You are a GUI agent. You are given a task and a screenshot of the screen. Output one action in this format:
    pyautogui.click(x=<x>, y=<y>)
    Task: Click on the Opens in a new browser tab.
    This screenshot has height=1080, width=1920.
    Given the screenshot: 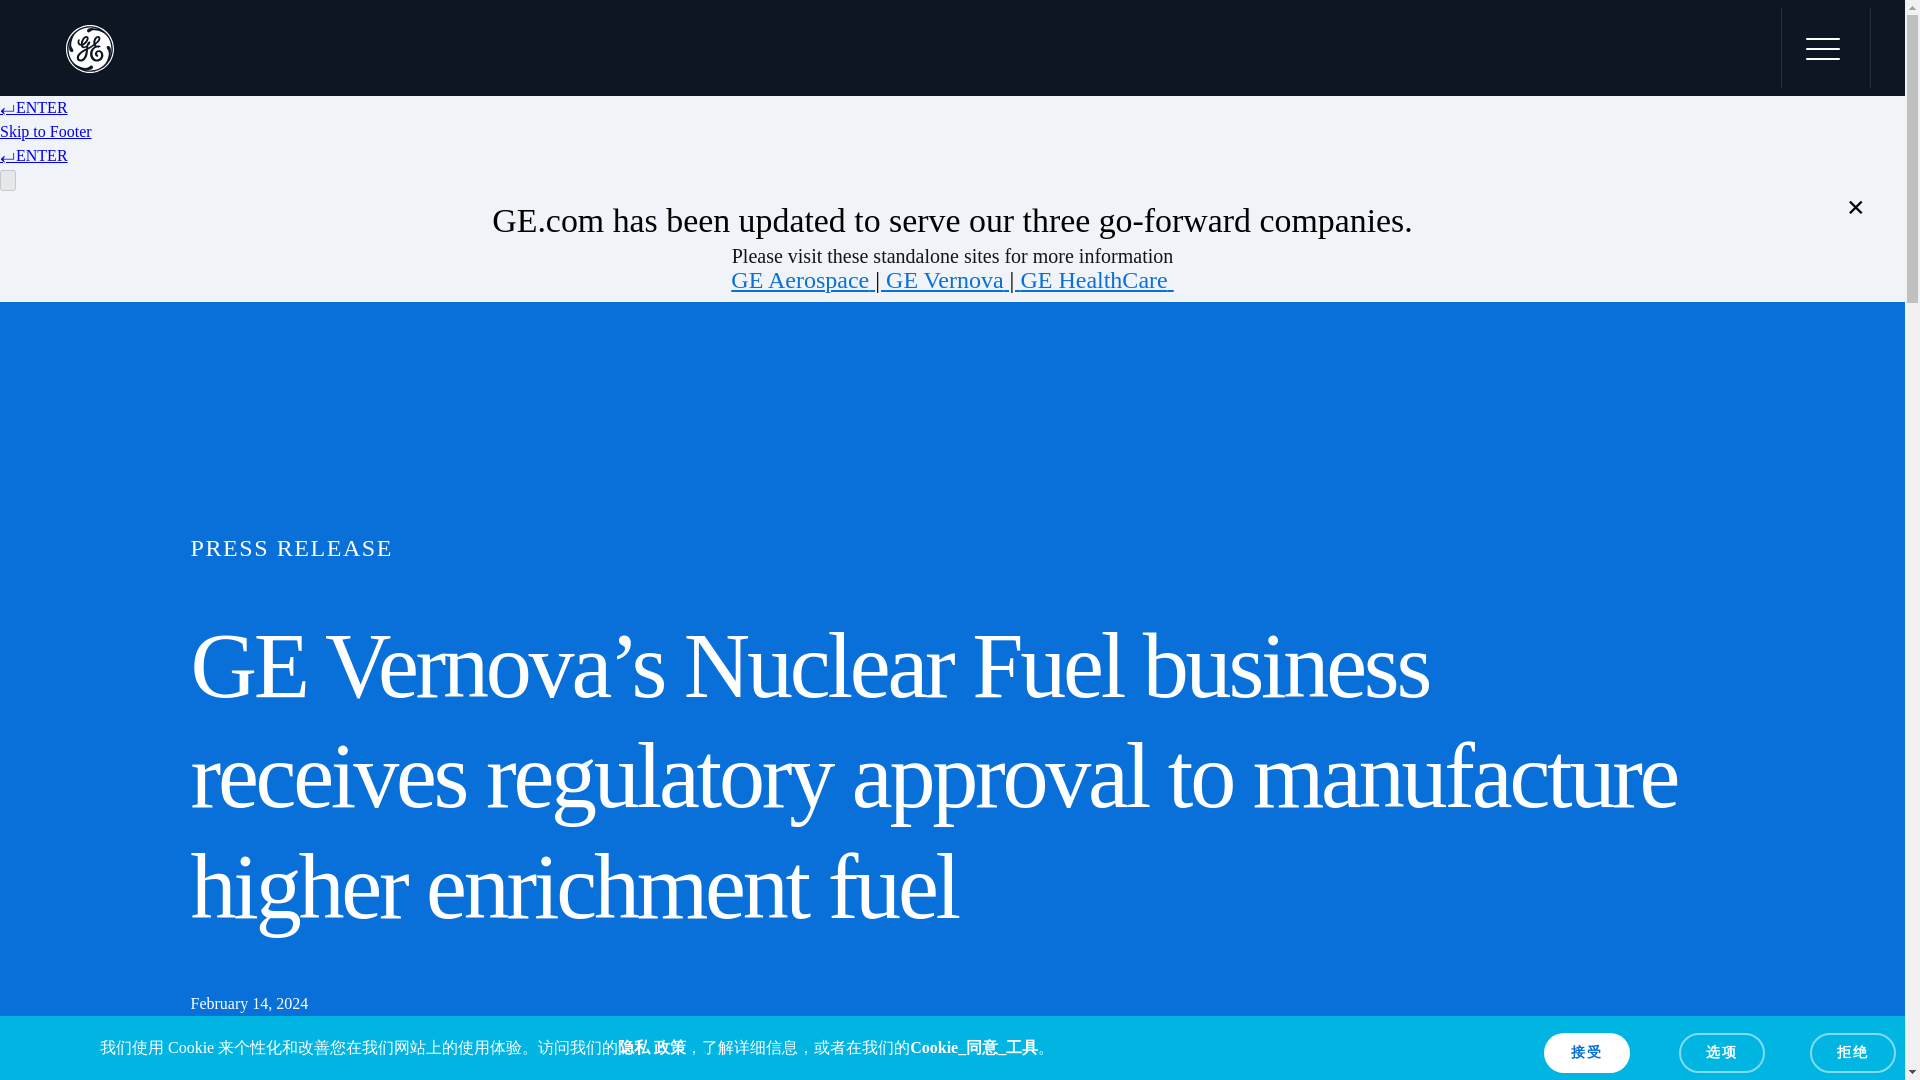 What is the action you would take?
    pyautogui.click(x=800, y=279)
    